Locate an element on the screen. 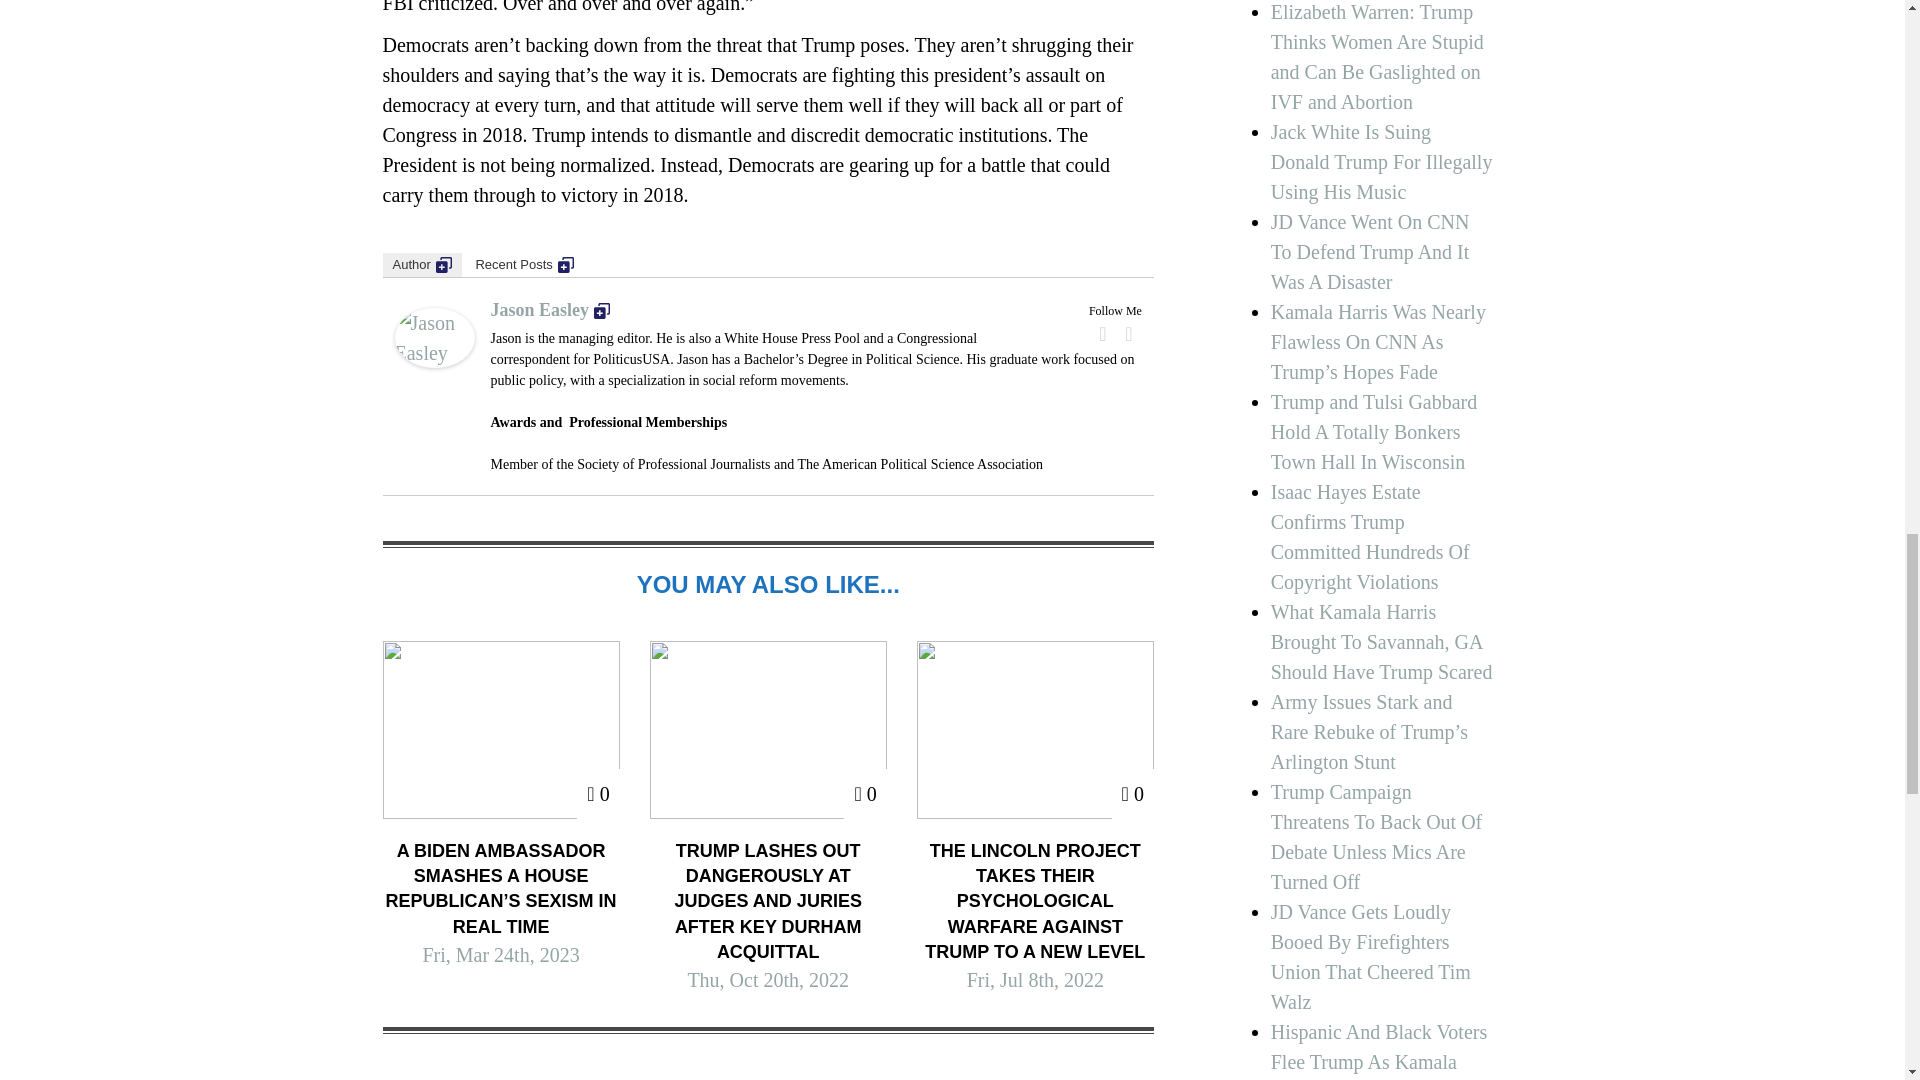  Fri, Mar 24th, 2023 is located at coordinates (500, 954).